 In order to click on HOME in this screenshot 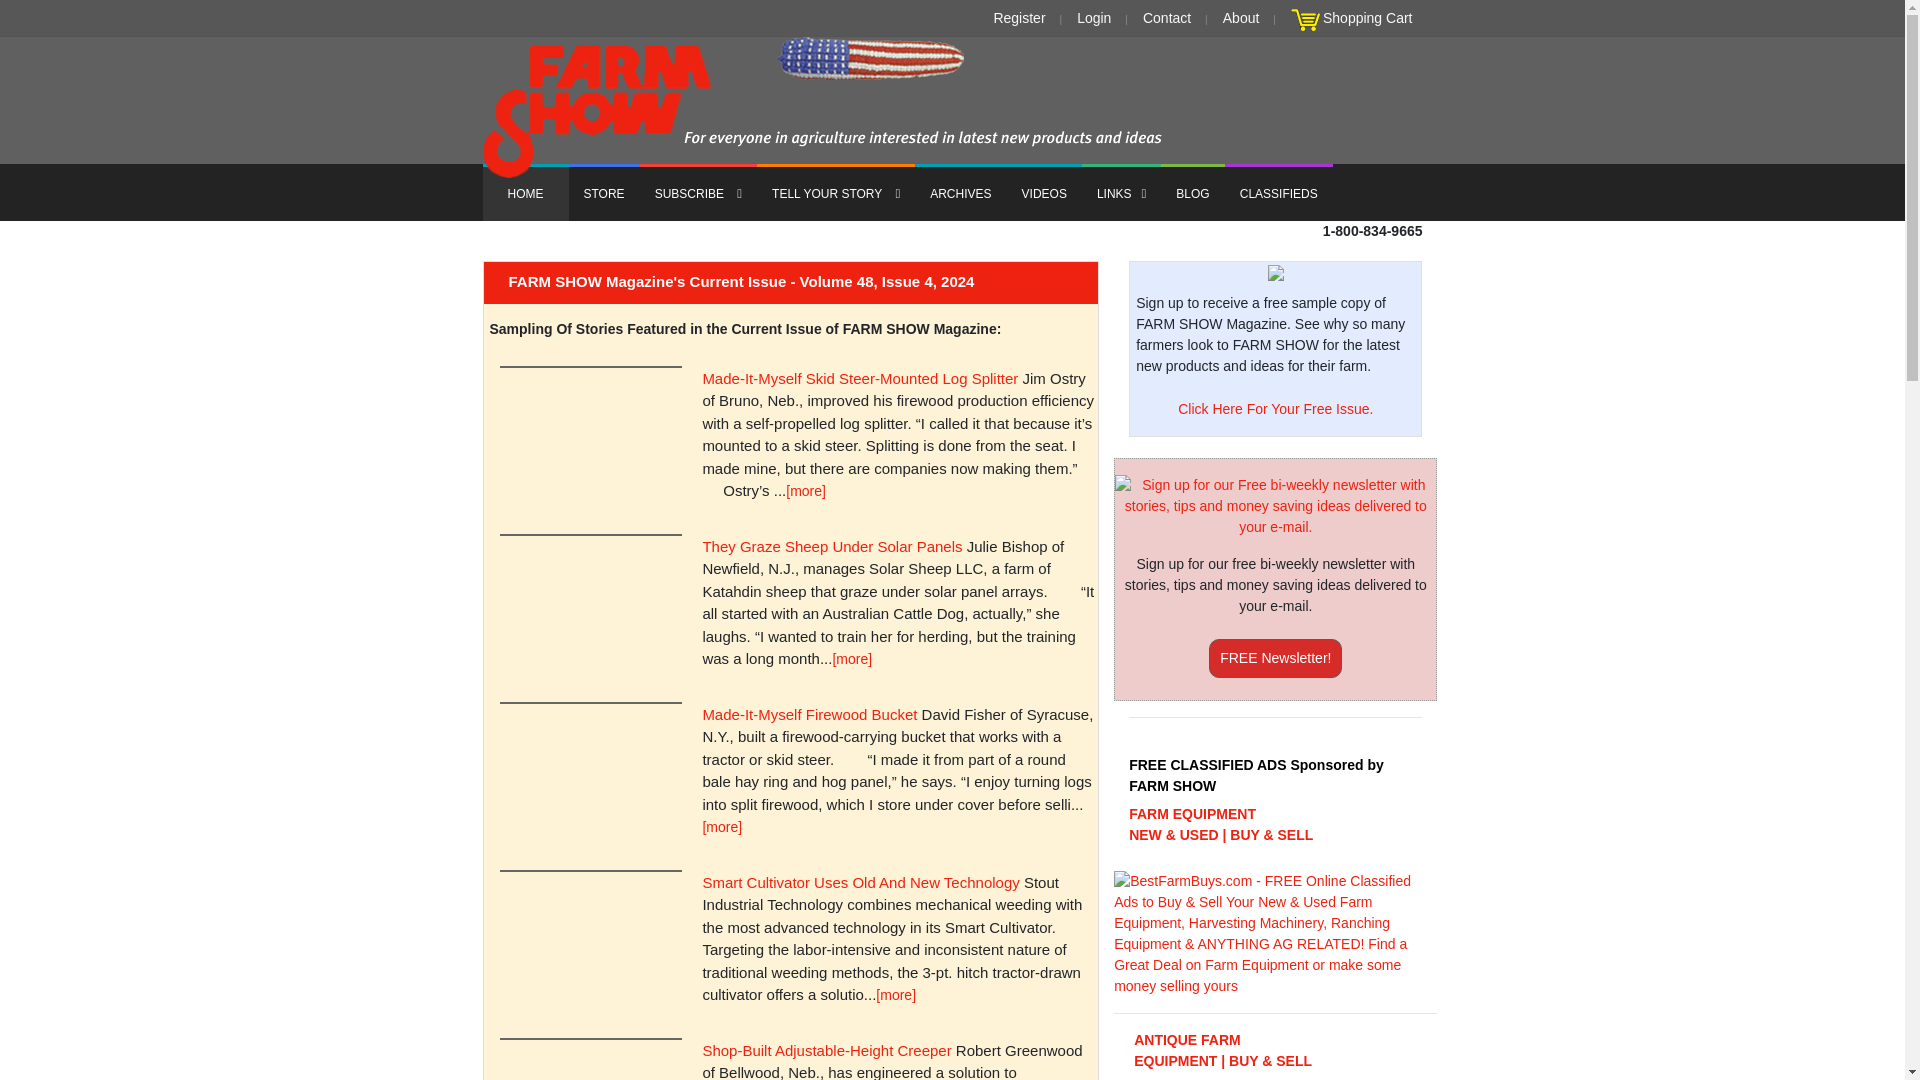, I will do `click(524, 192)`.